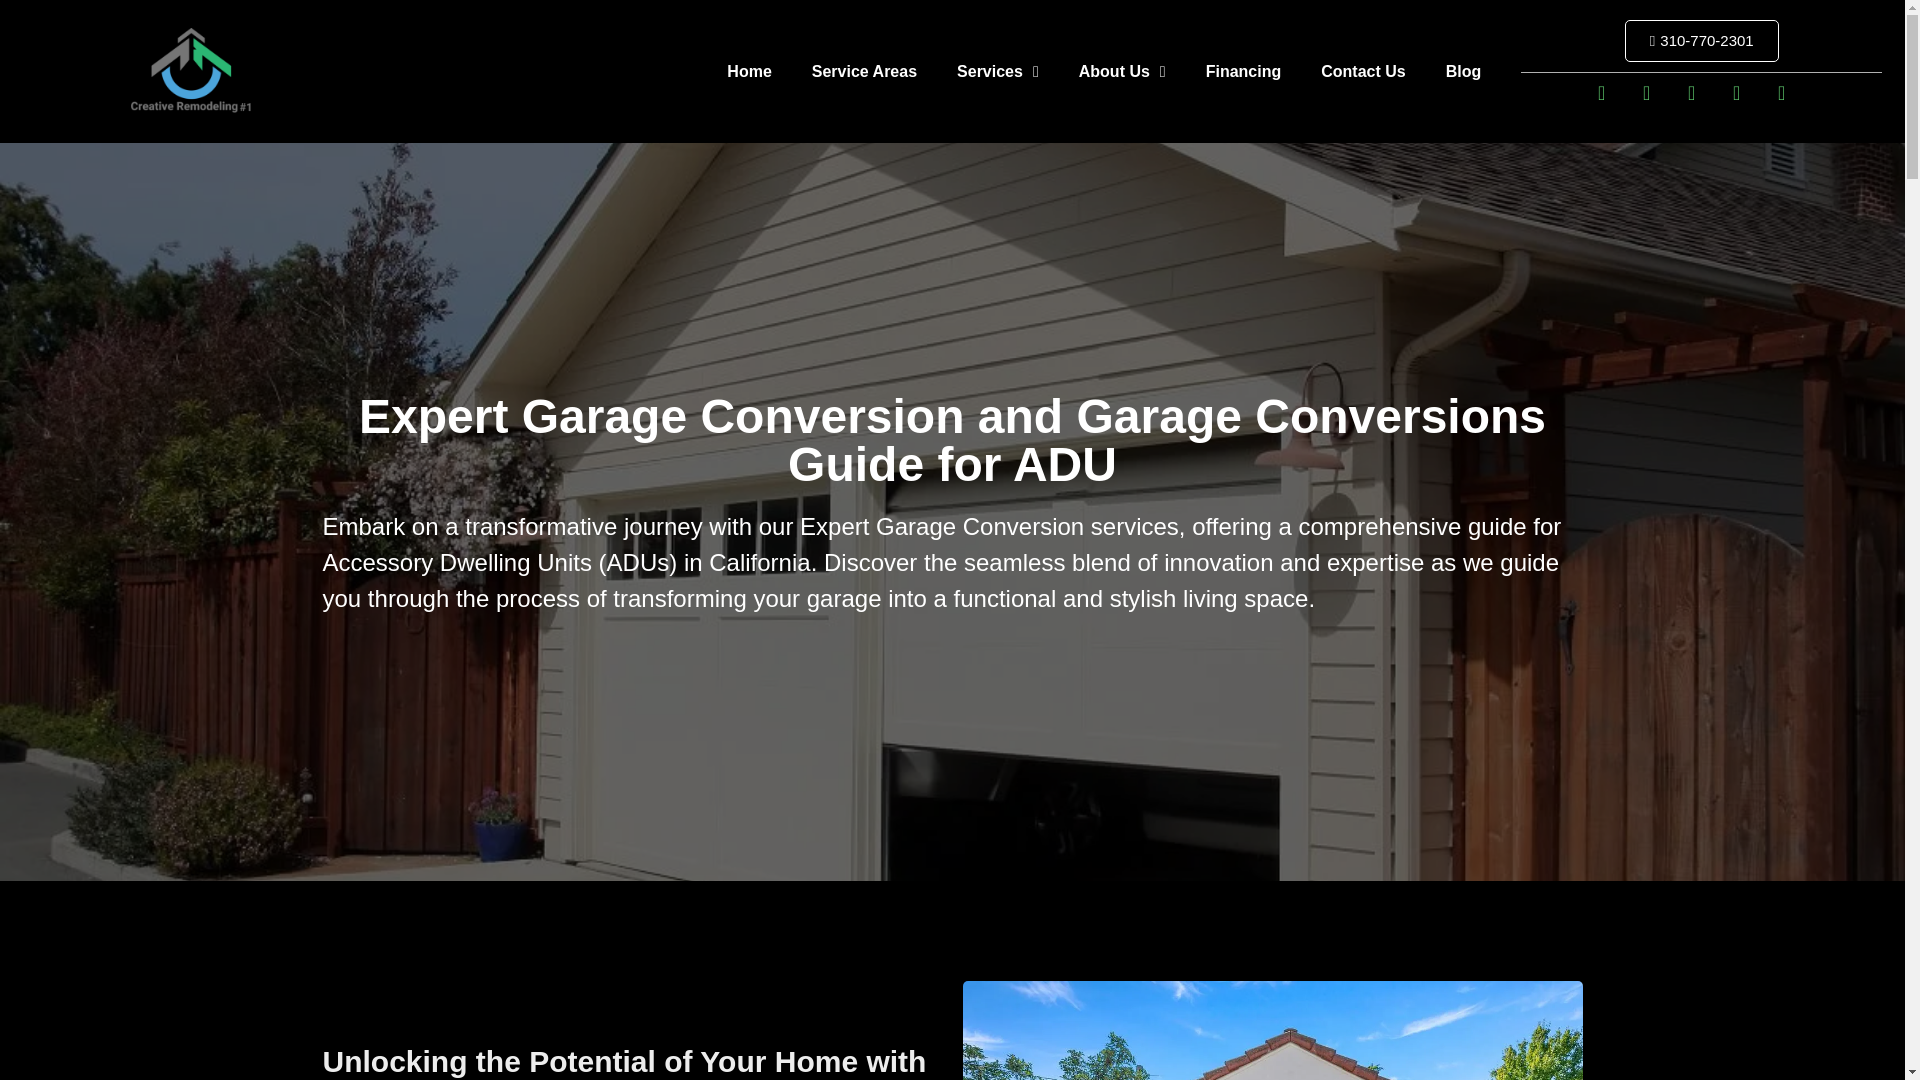 This screenshot has width=1920, height=1080. Describe the element at coordinates (1122, 70) in the screenshot. I see `About Us` at that location.